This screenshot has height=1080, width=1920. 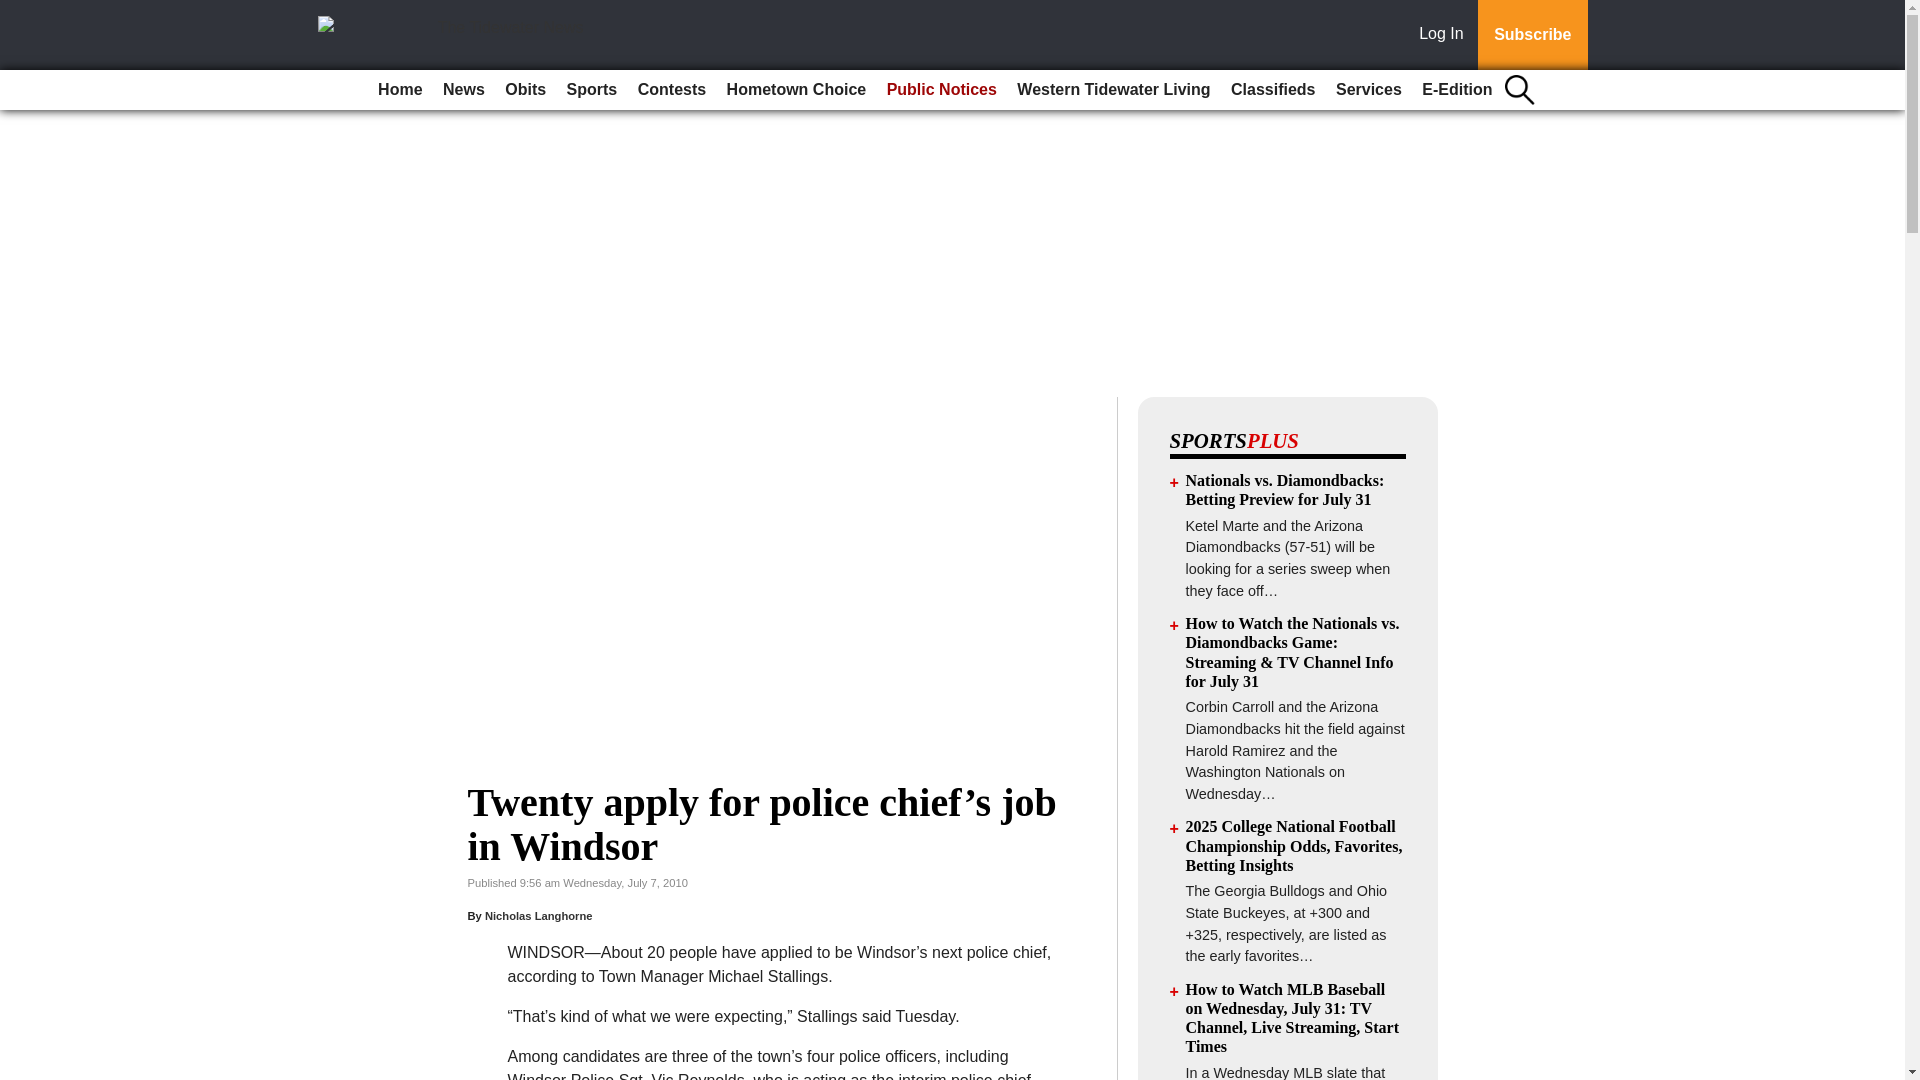 What do you see at coordinates (672, 90) in the screenshot?
I see `Contests` at bounding box center [672, 90].